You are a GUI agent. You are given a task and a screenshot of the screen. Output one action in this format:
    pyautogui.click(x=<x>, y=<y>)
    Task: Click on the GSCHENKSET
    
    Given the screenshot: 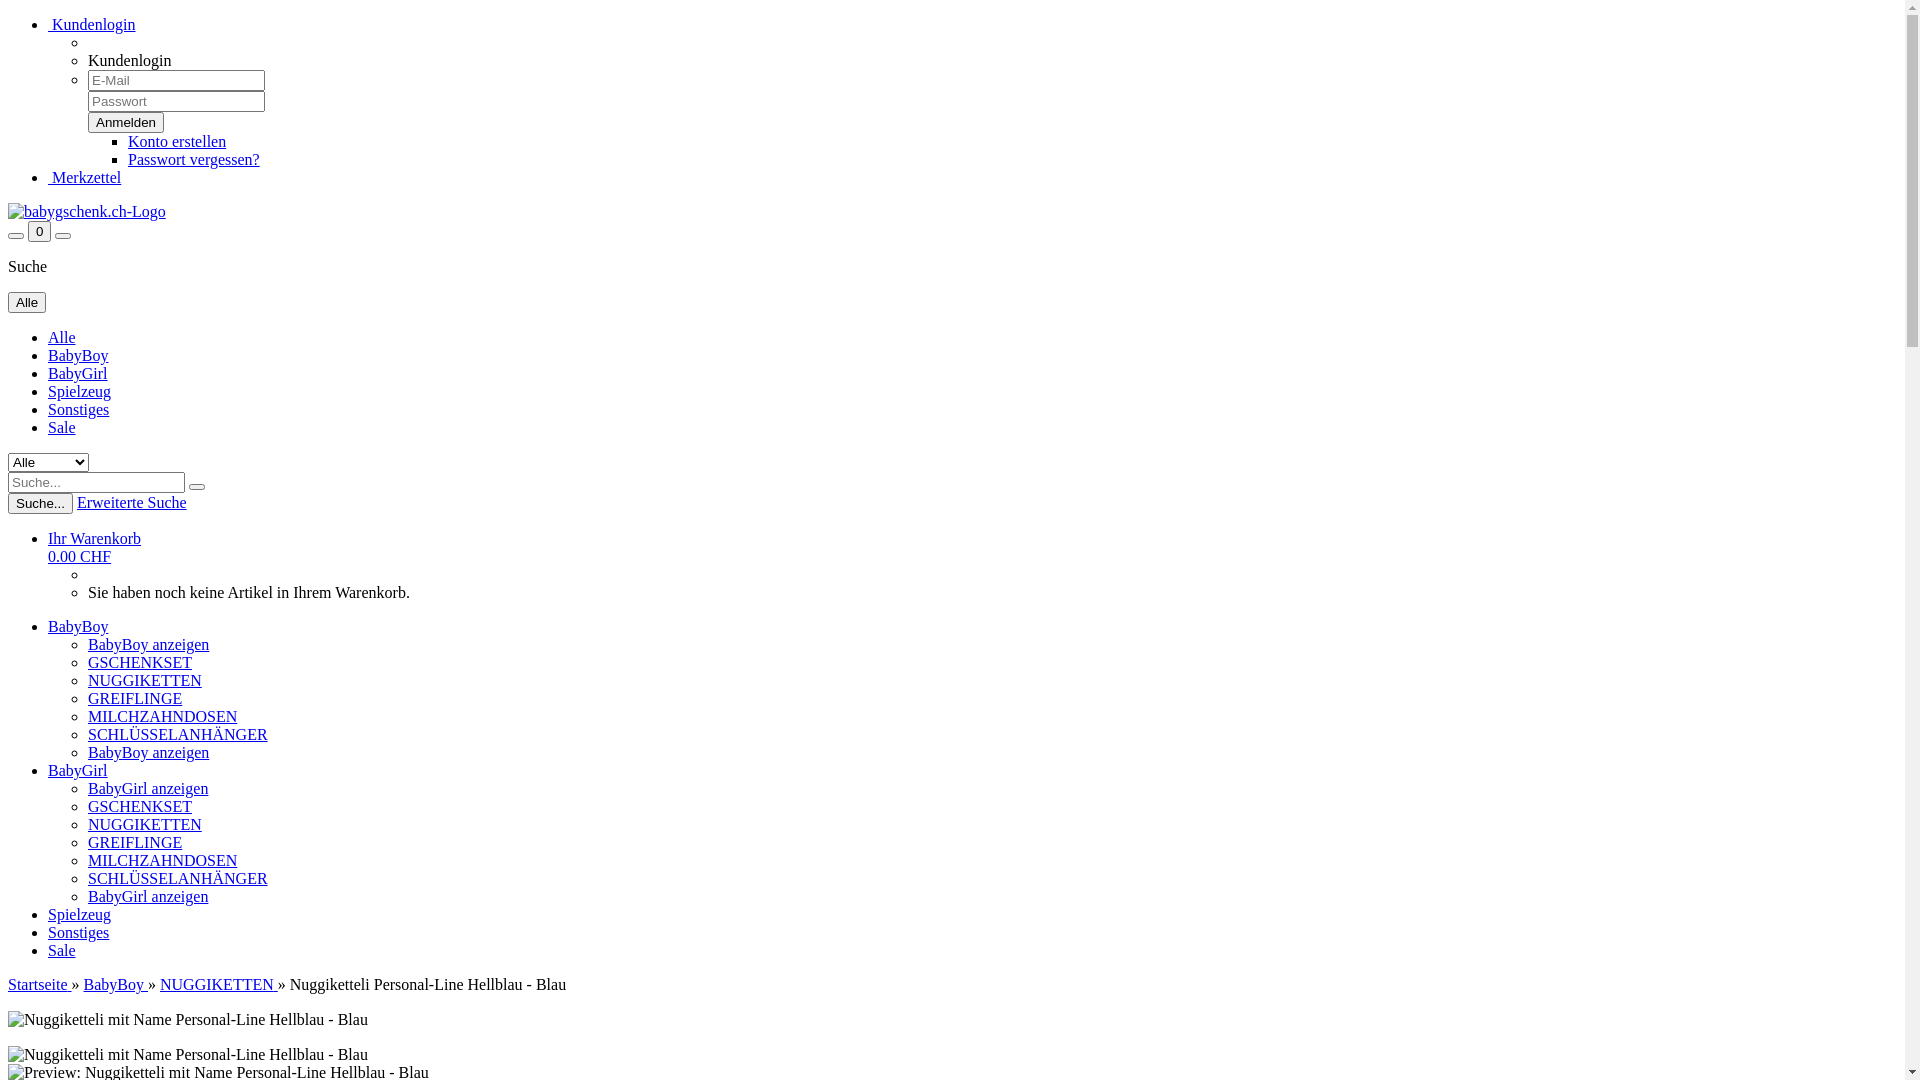 What is the action you would take?
    pyautogui.click(x=140, y=662)
    